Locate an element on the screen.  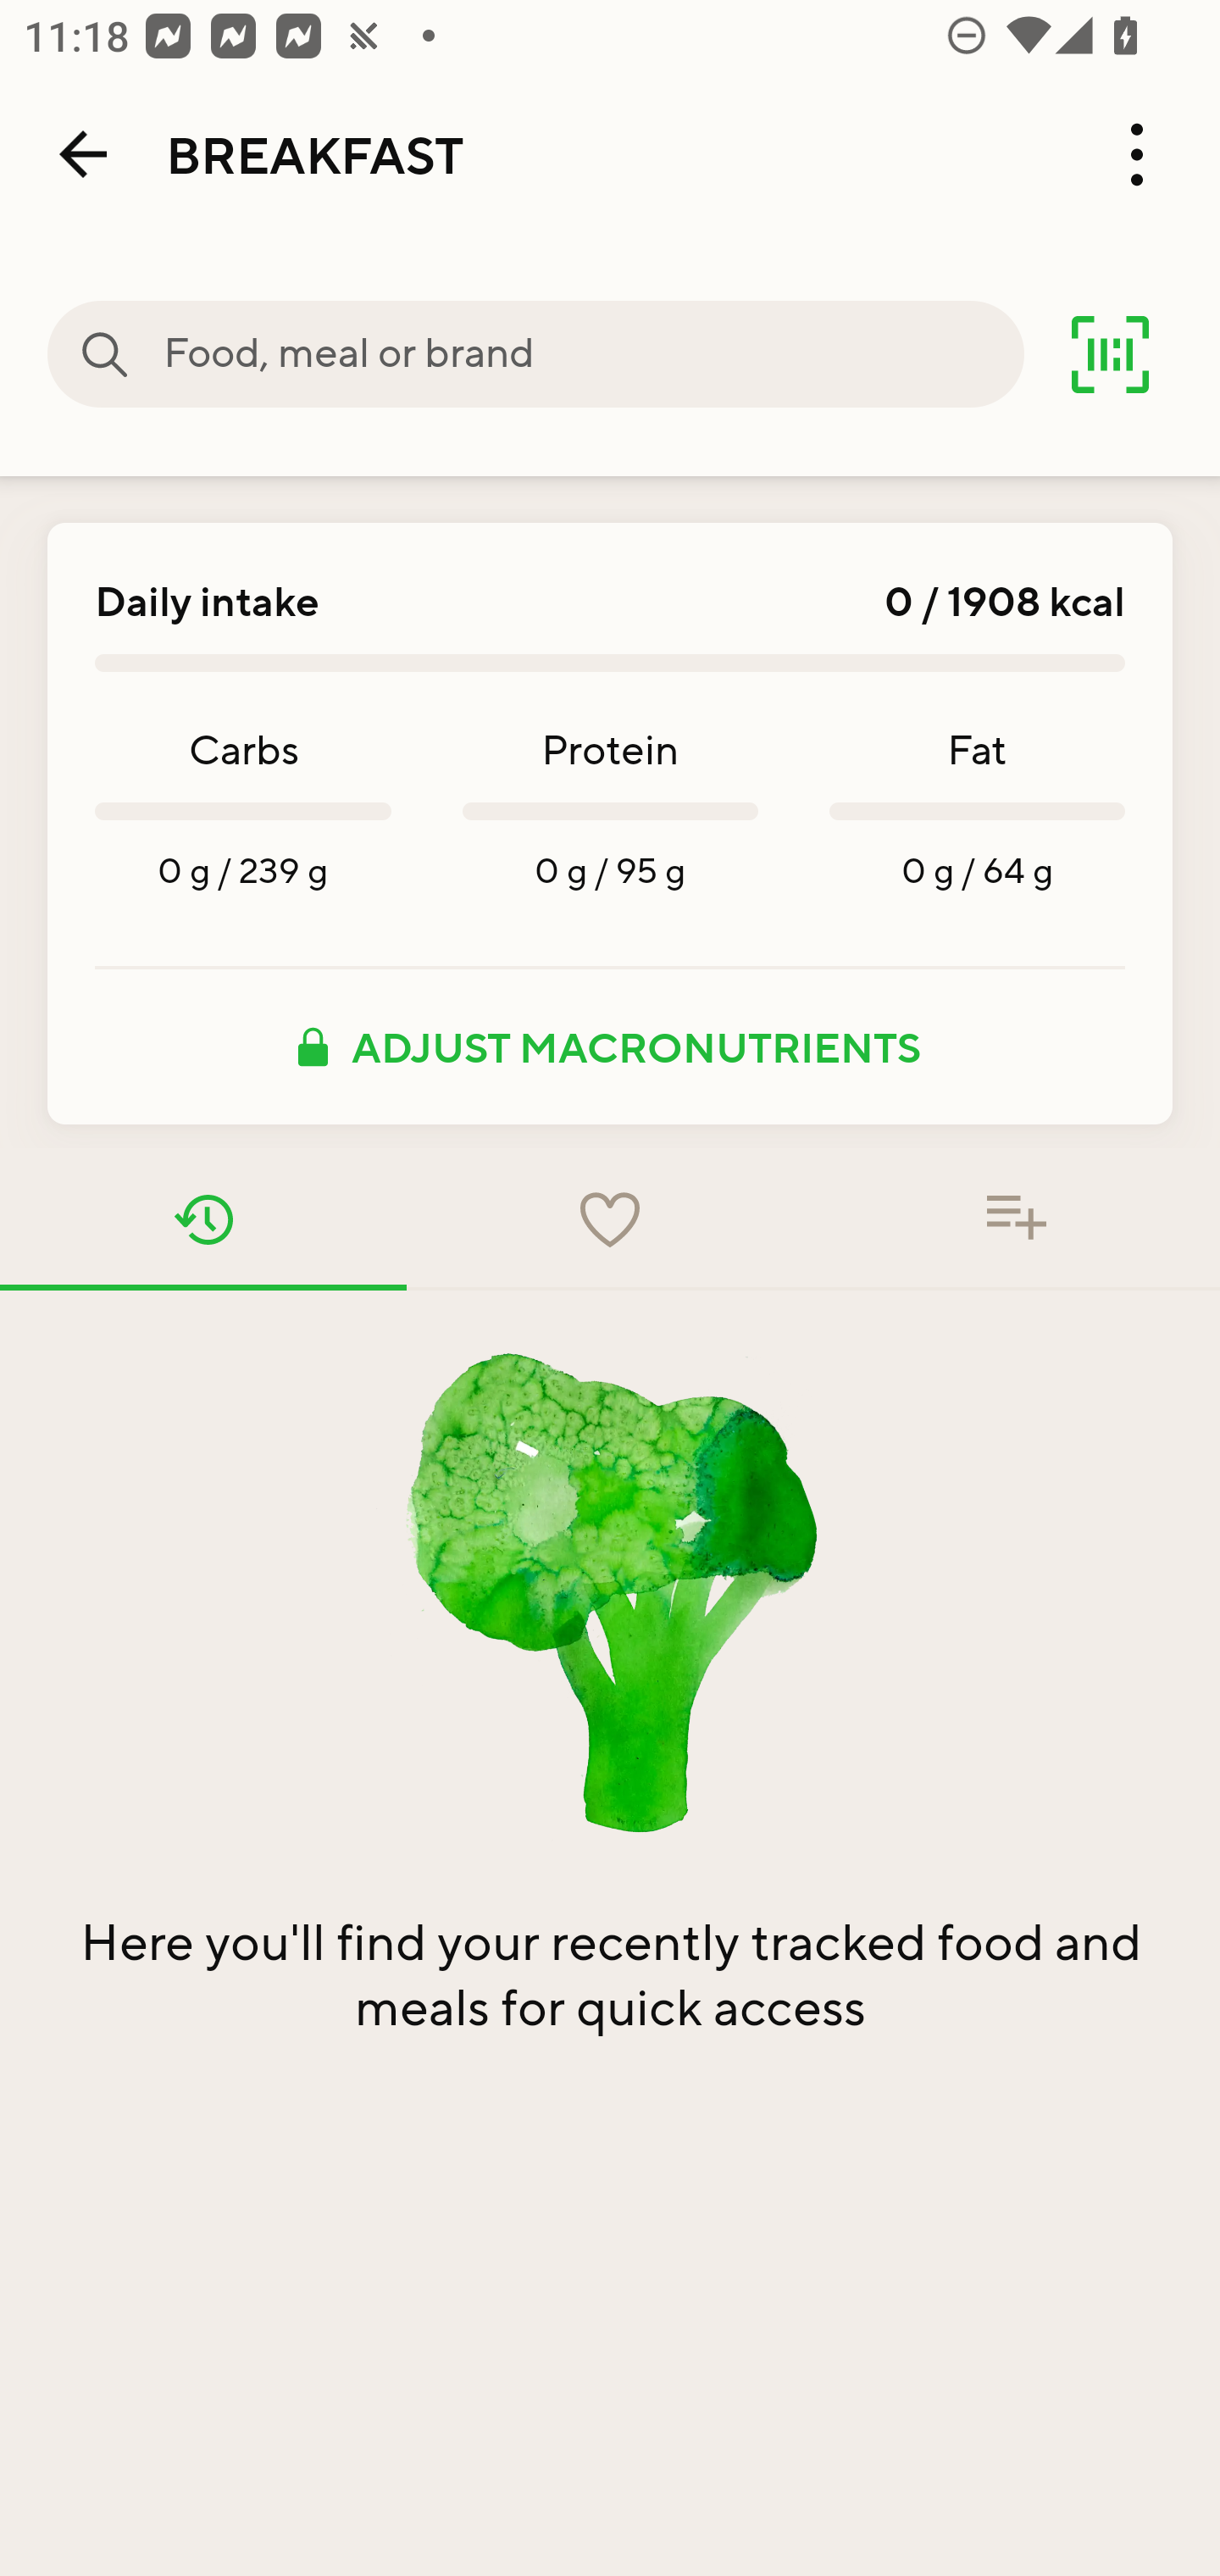
Food, meal or brand is located at coordinates (105, 354).